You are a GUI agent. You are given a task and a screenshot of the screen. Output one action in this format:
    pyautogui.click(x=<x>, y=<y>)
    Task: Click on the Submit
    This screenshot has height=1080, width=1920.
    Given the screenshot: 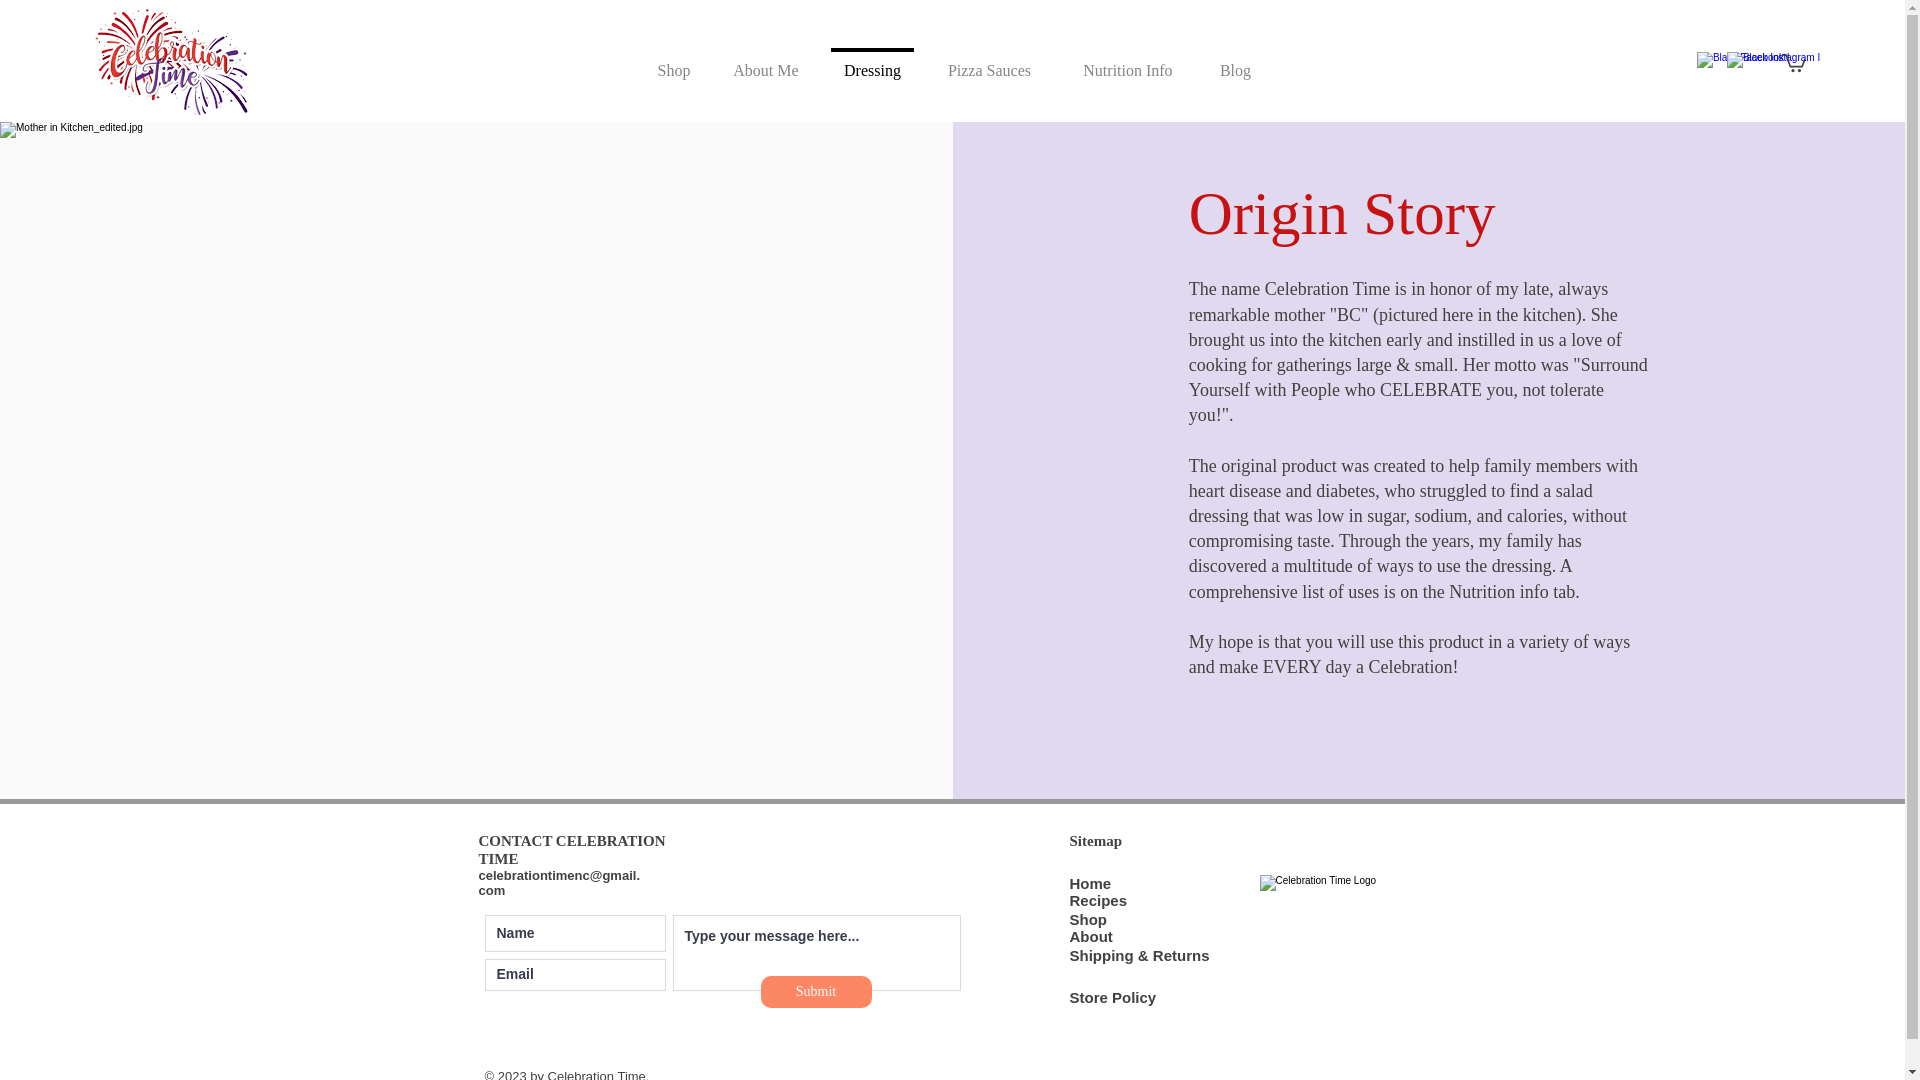 What is the action you would take?
    pyautogui.click(x=816, y=992)
    